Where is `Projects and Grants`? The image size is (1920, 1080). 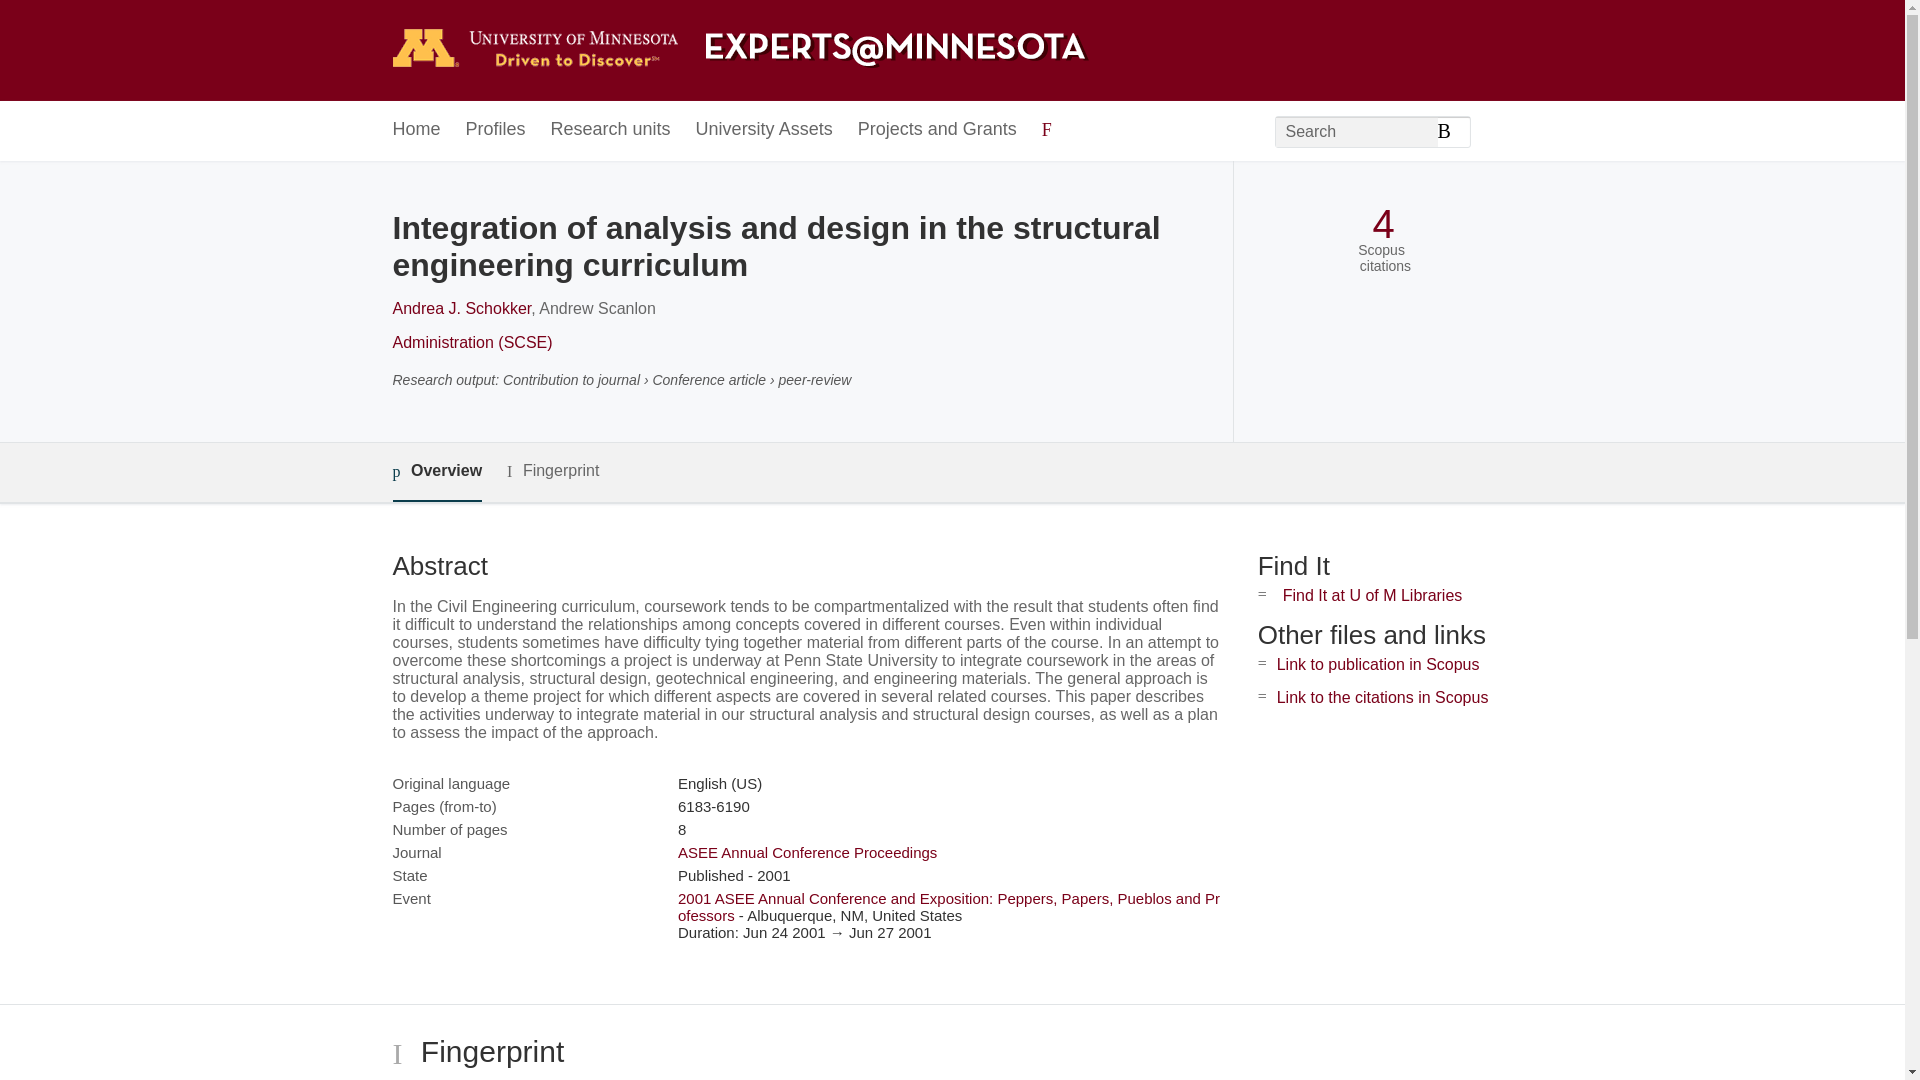
Projects and Grants is located at coordinates (938, 130).